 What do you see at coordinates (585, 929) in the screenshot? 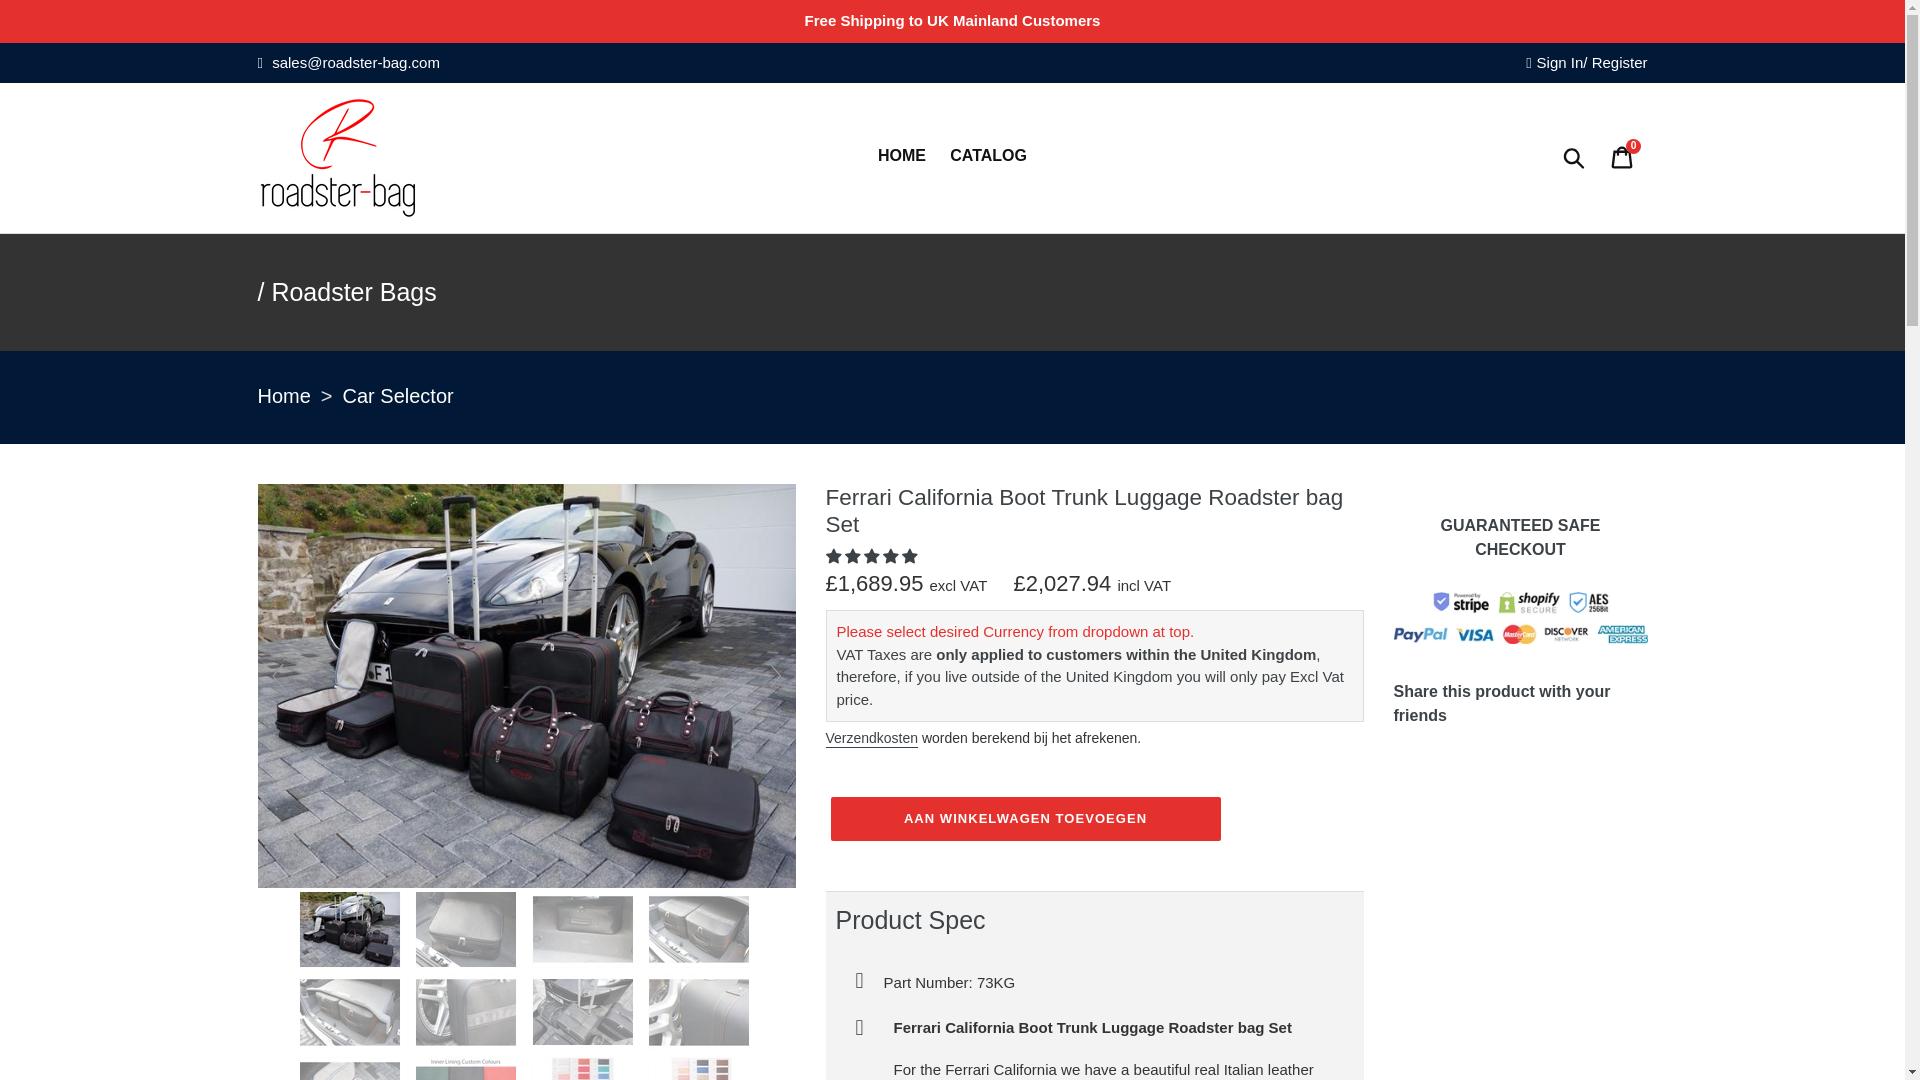
I see `Ferrari California Boot Trunk Luggage Roadster bag Set` at bounding box center [585, 929].